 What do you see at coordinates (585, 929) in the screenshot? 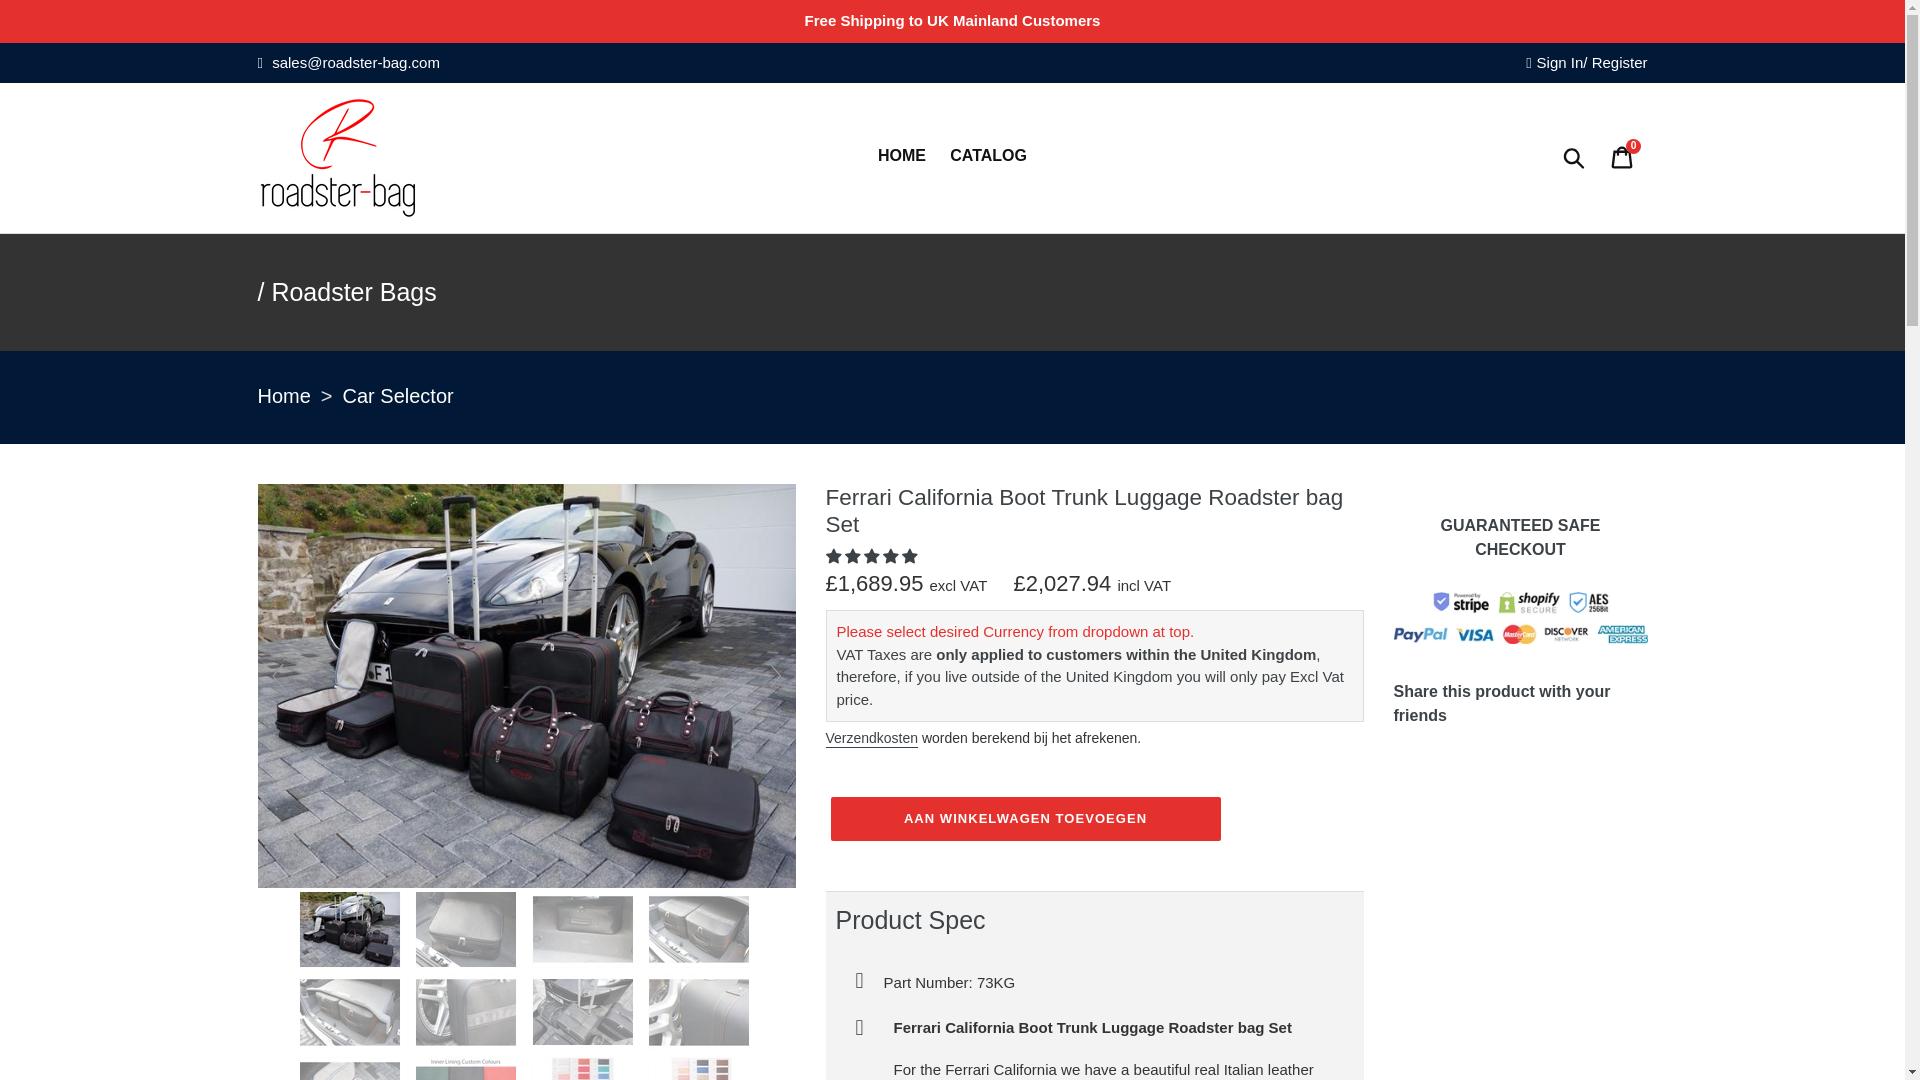
I see `Ferrari California Boot Trunk Luggage Roadster bag Set` at bounding box center [585, 929].